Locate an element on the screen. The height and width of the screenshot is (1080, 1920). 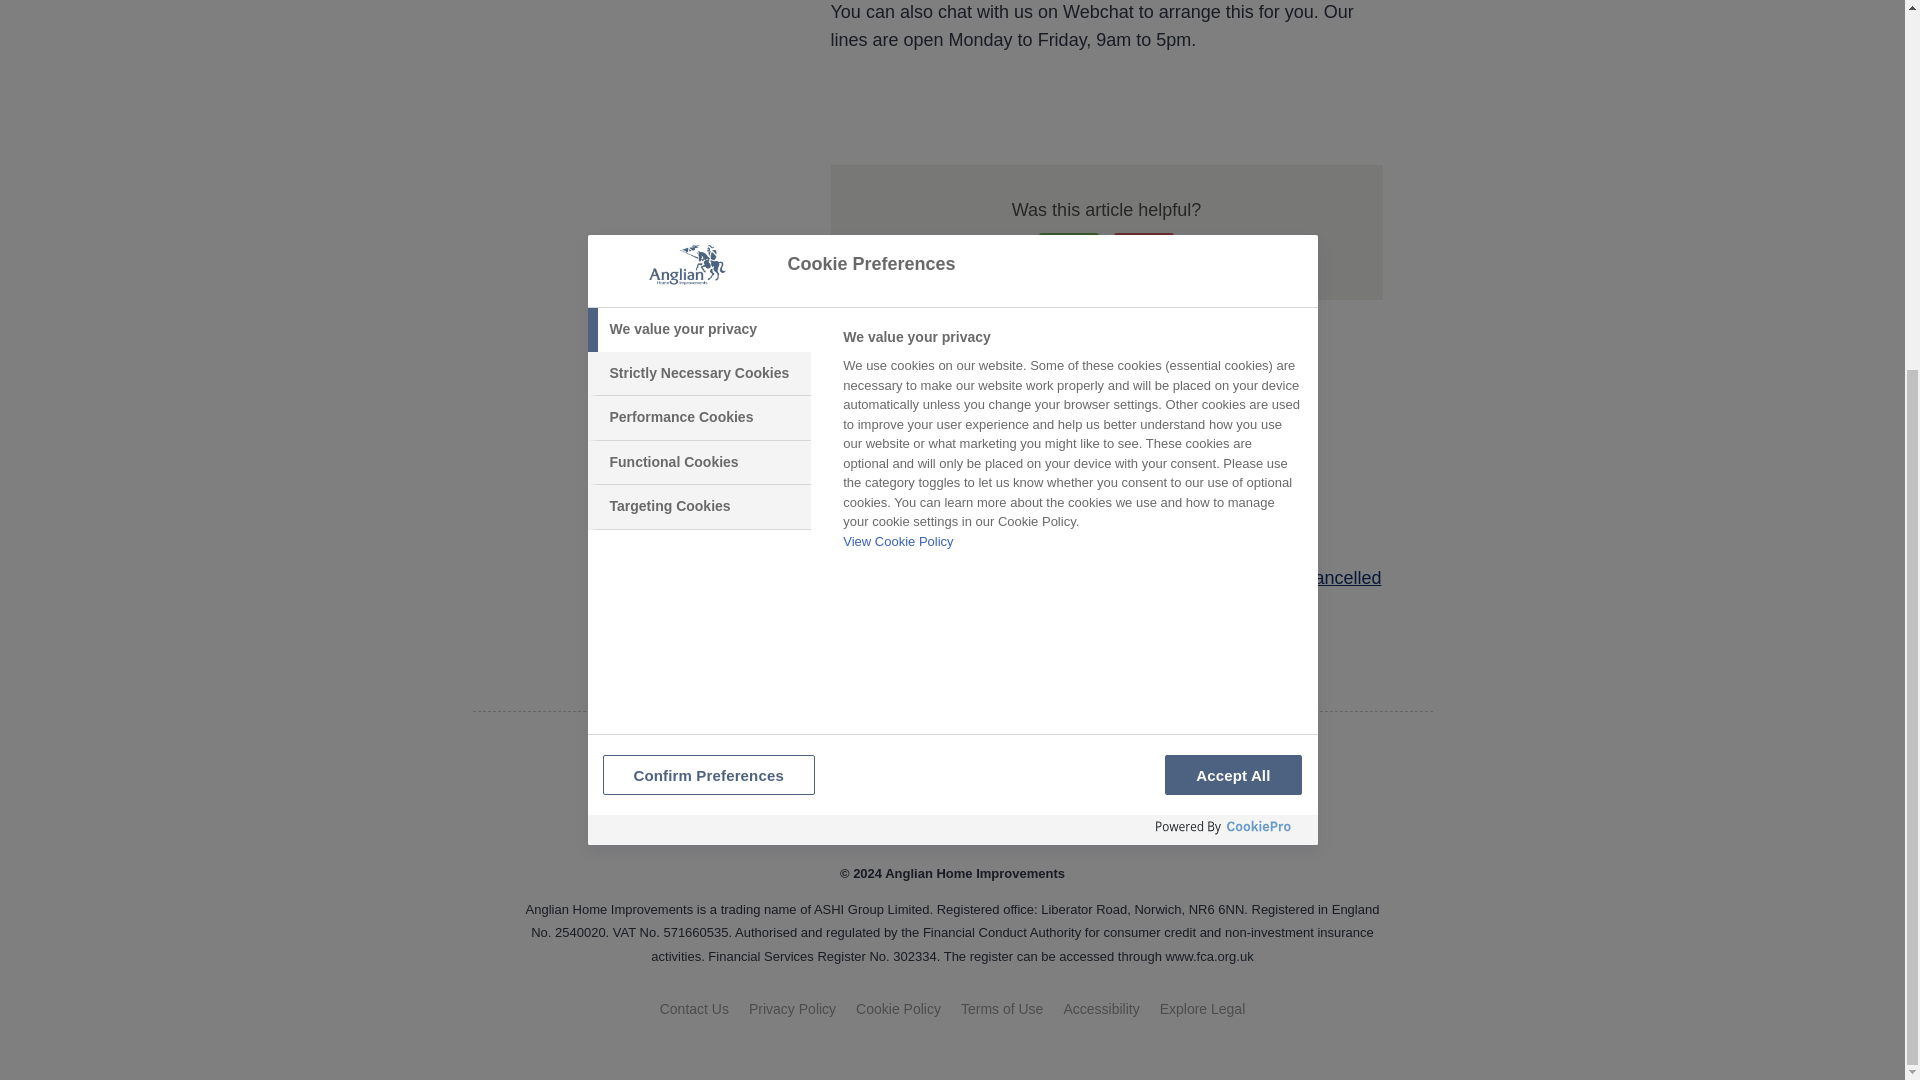
Accept All is located at coordinates (1233, 224).